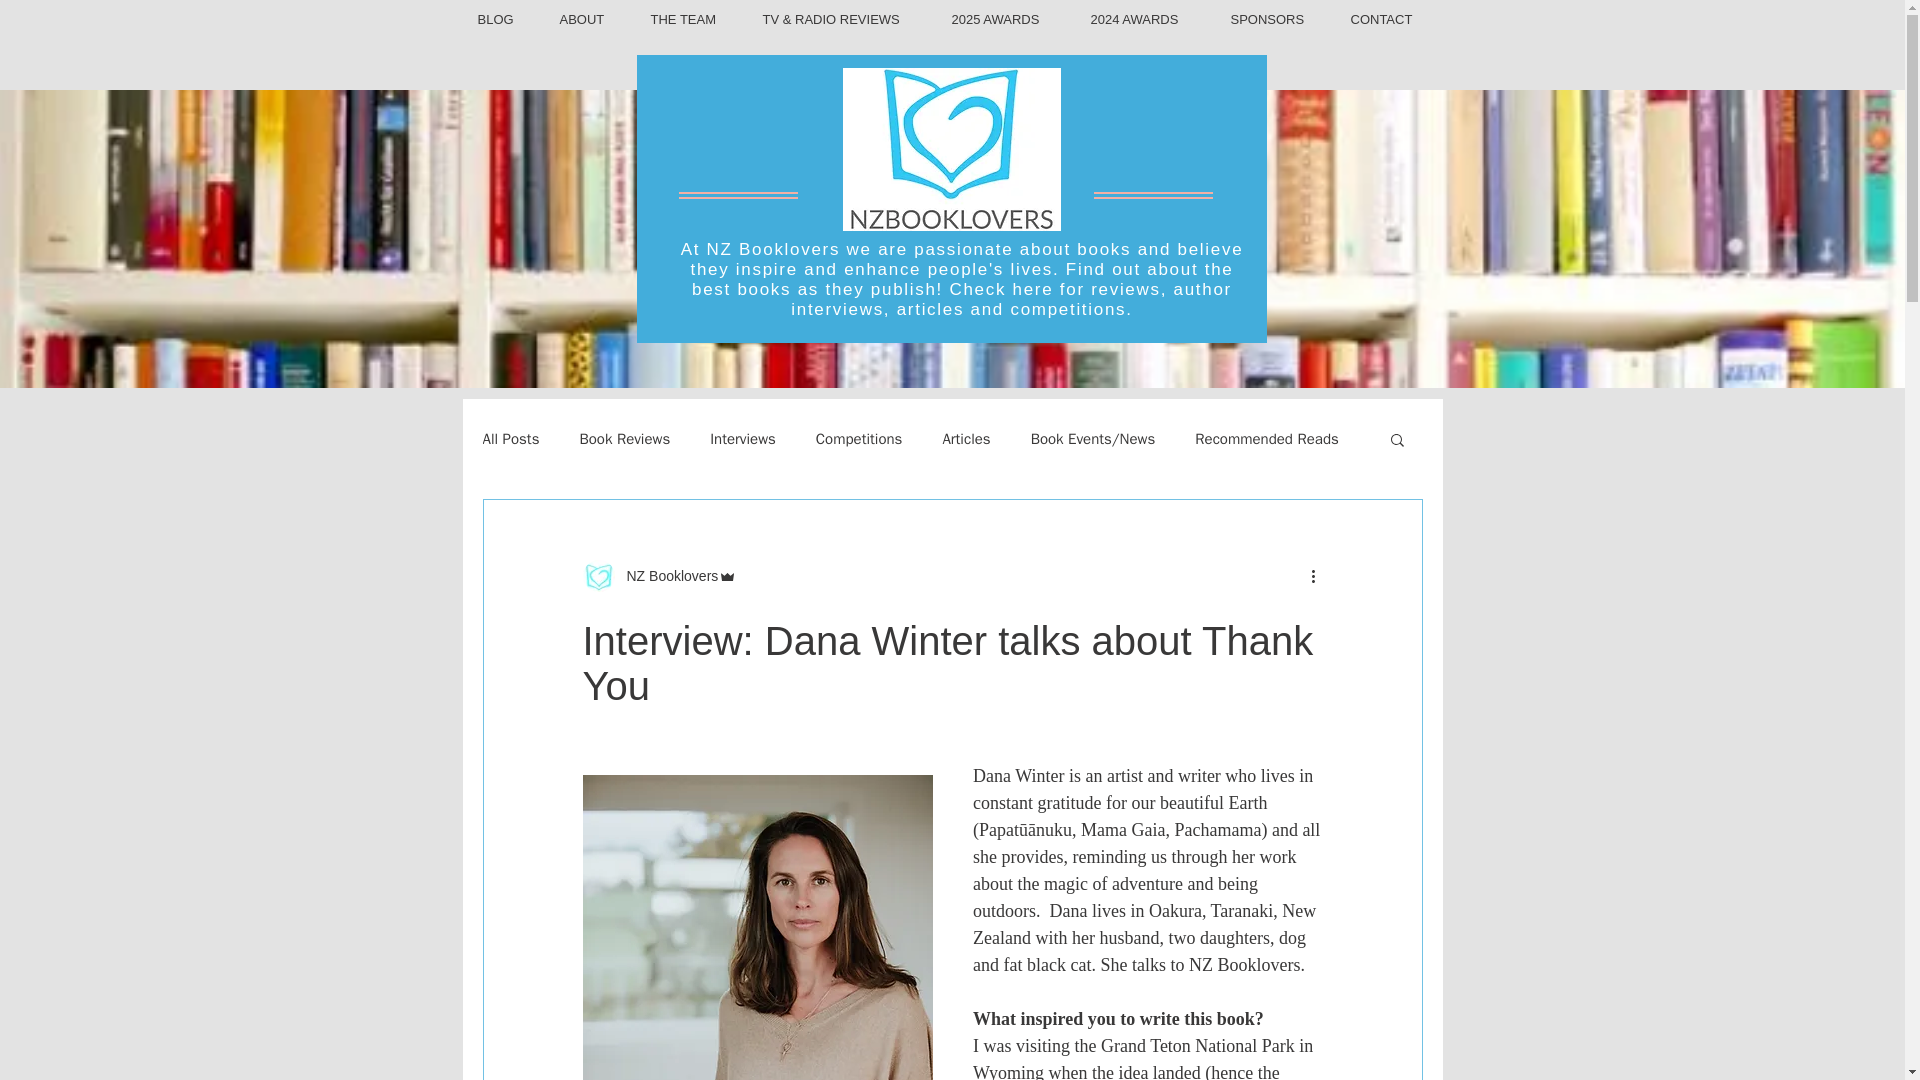 This screenshot has height=1080, width=1920. What do you see at coordinates (1276, 20) in the screenshot?
I see `SPONSORS` at bounding box center [1276, 20].